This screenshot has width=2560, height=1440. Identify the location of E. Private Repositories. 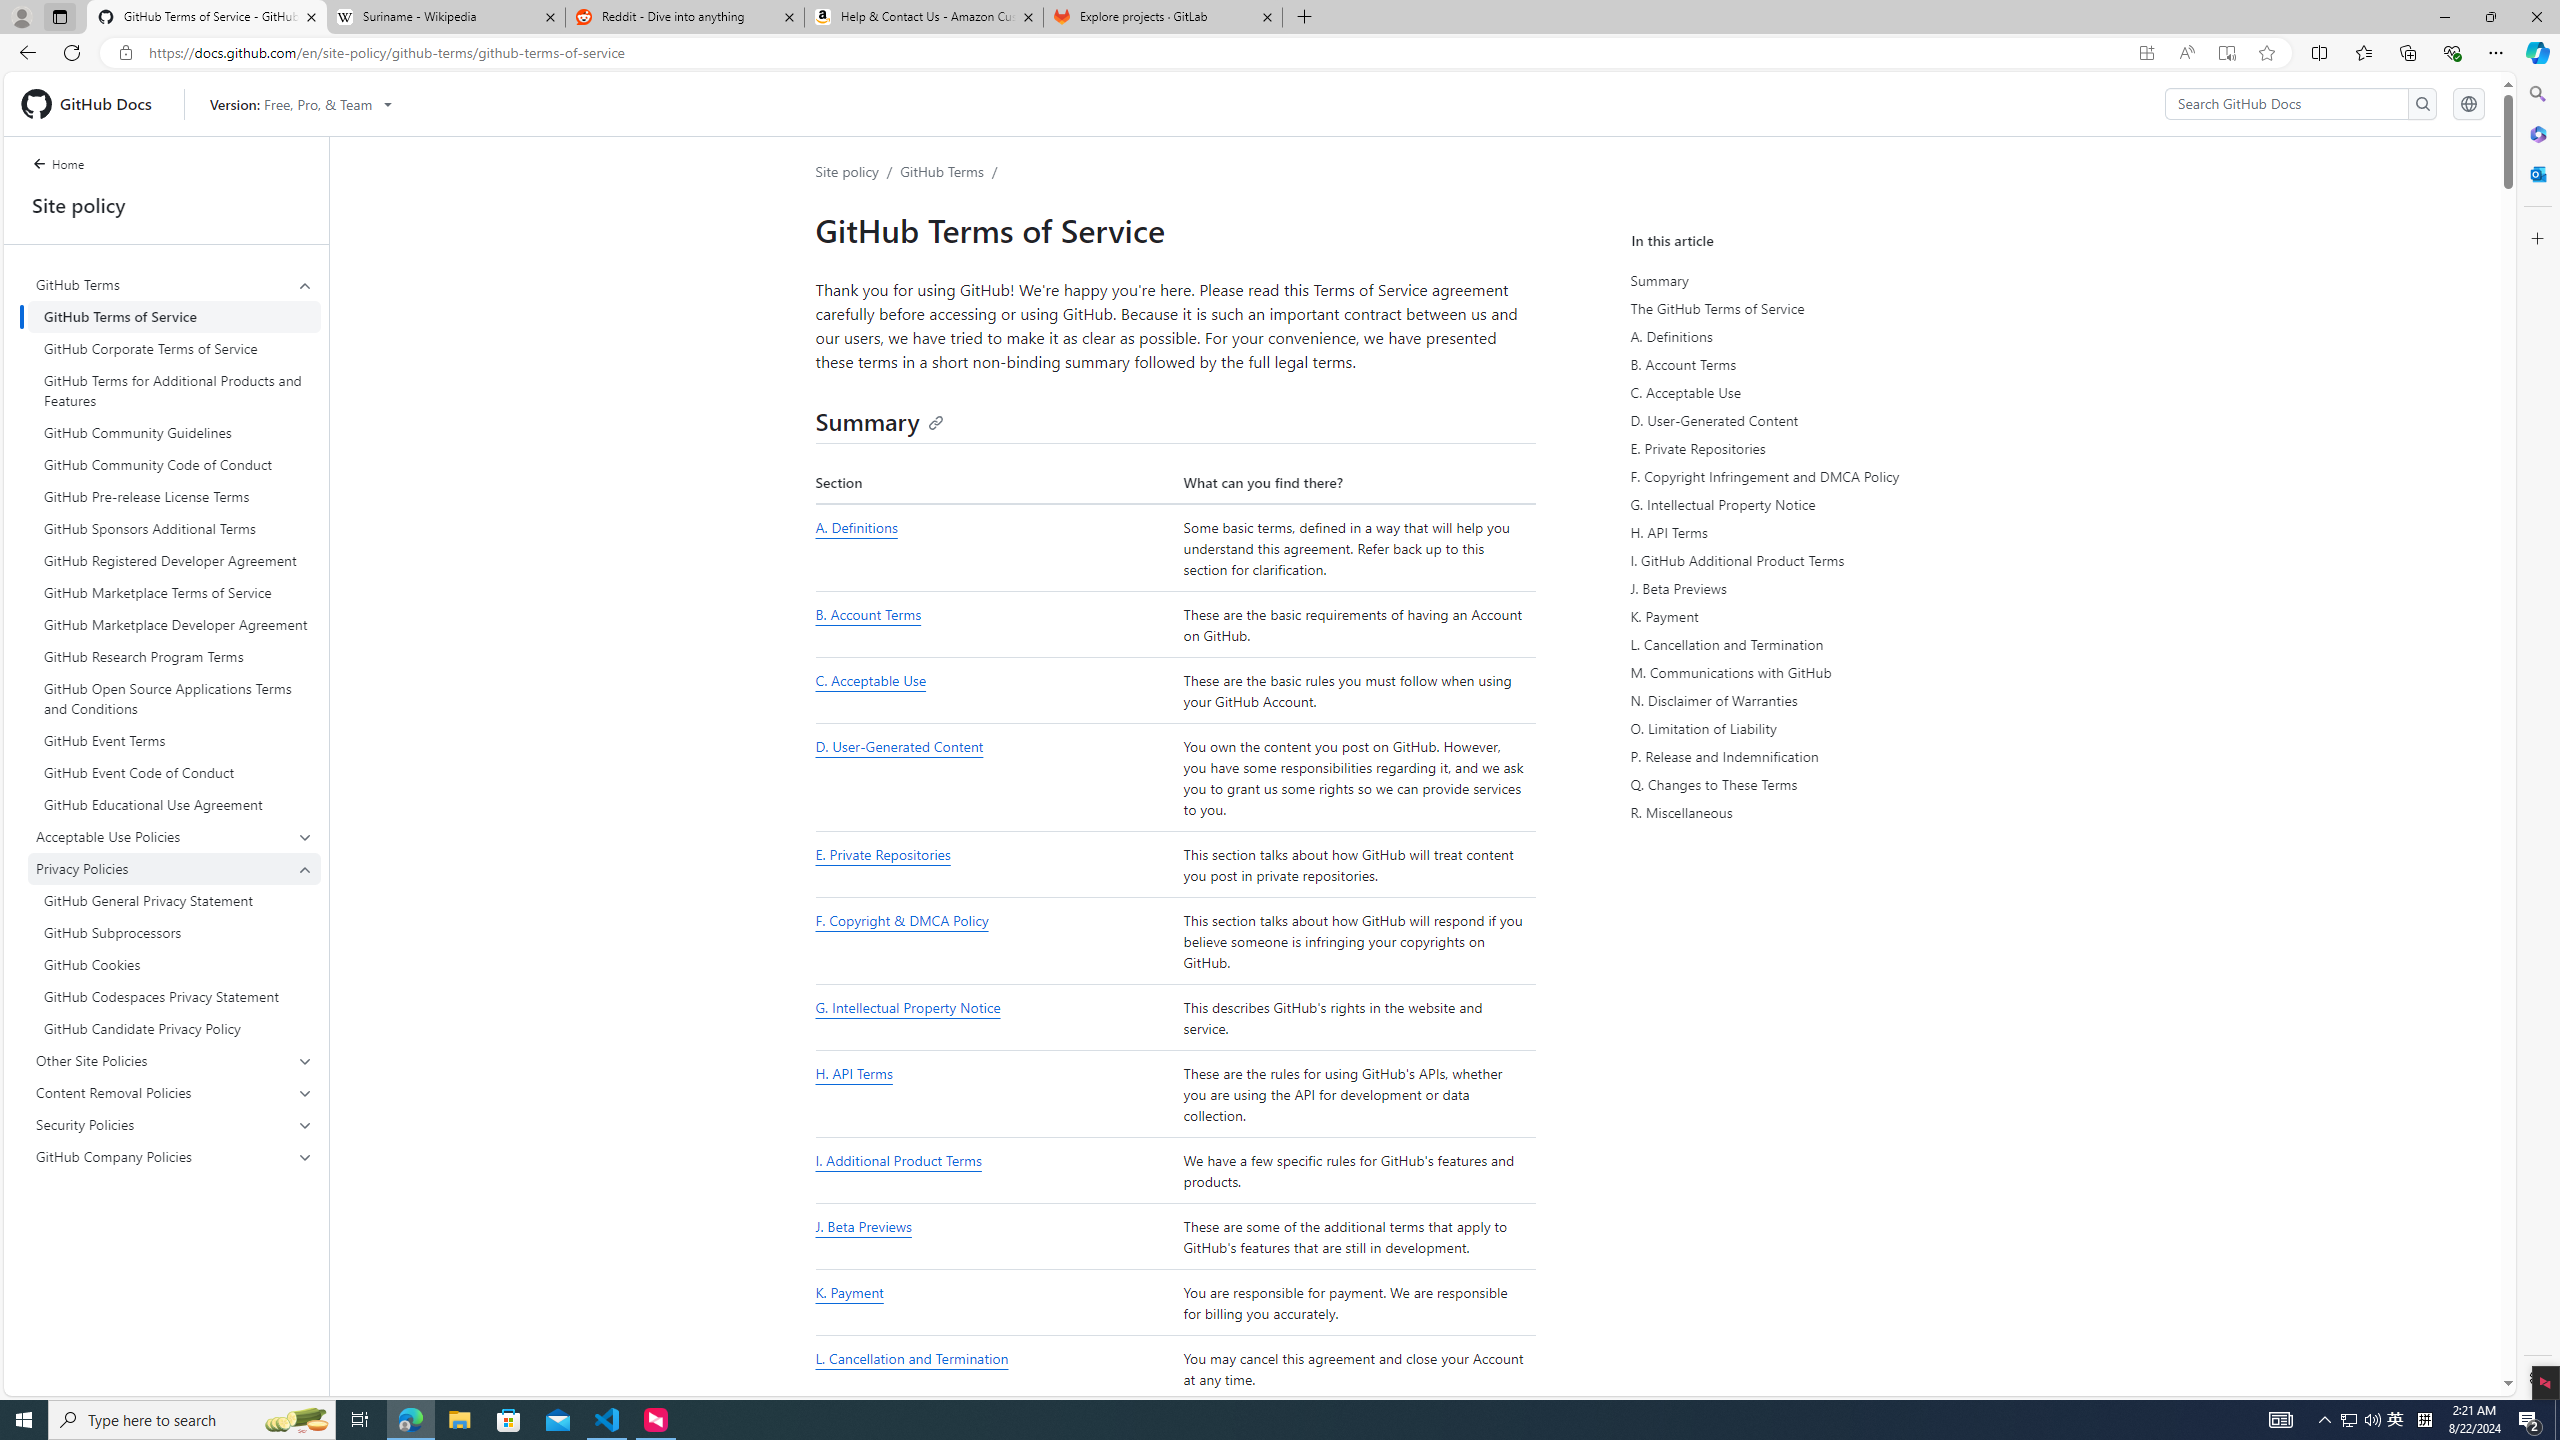
(994, 865).